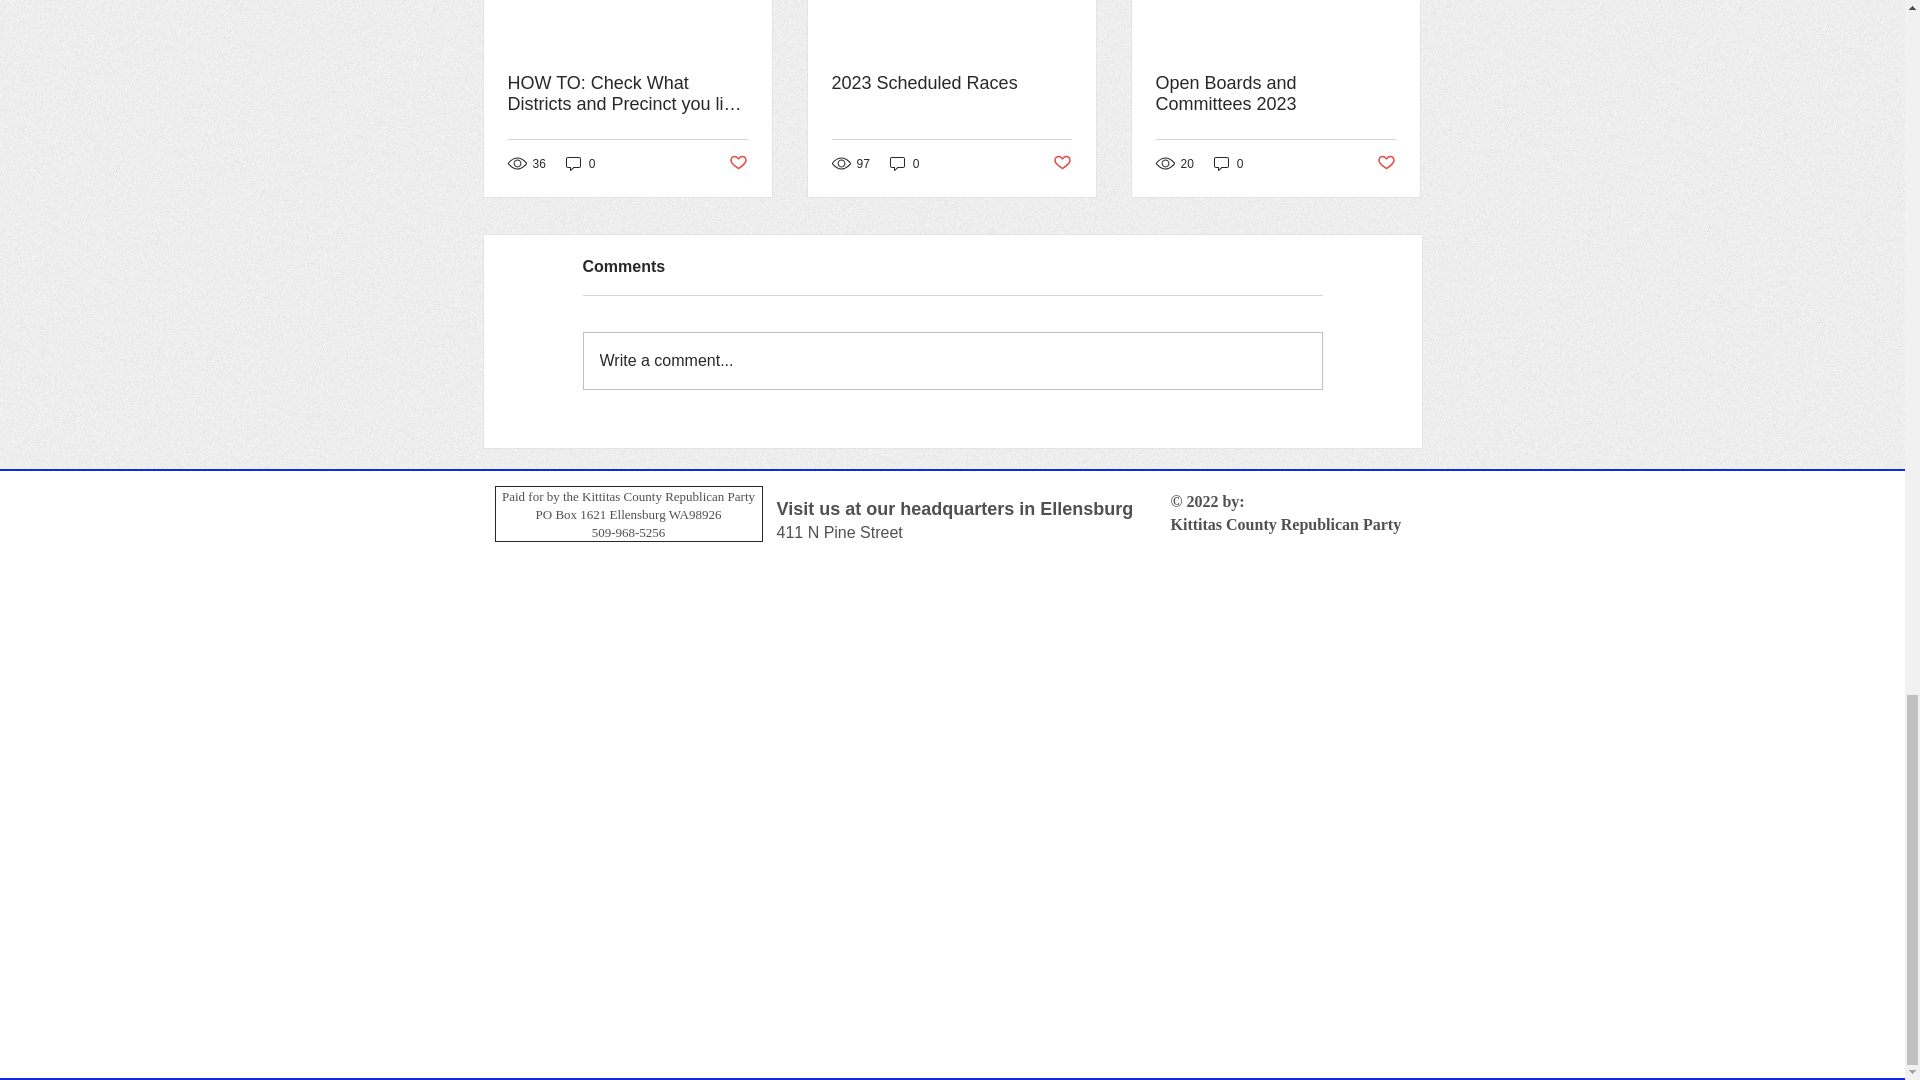  What do you see at coordinates (1386, 163) in the screenshot?
I see `Post not marked as liked` at bounding box center [1386, 163].